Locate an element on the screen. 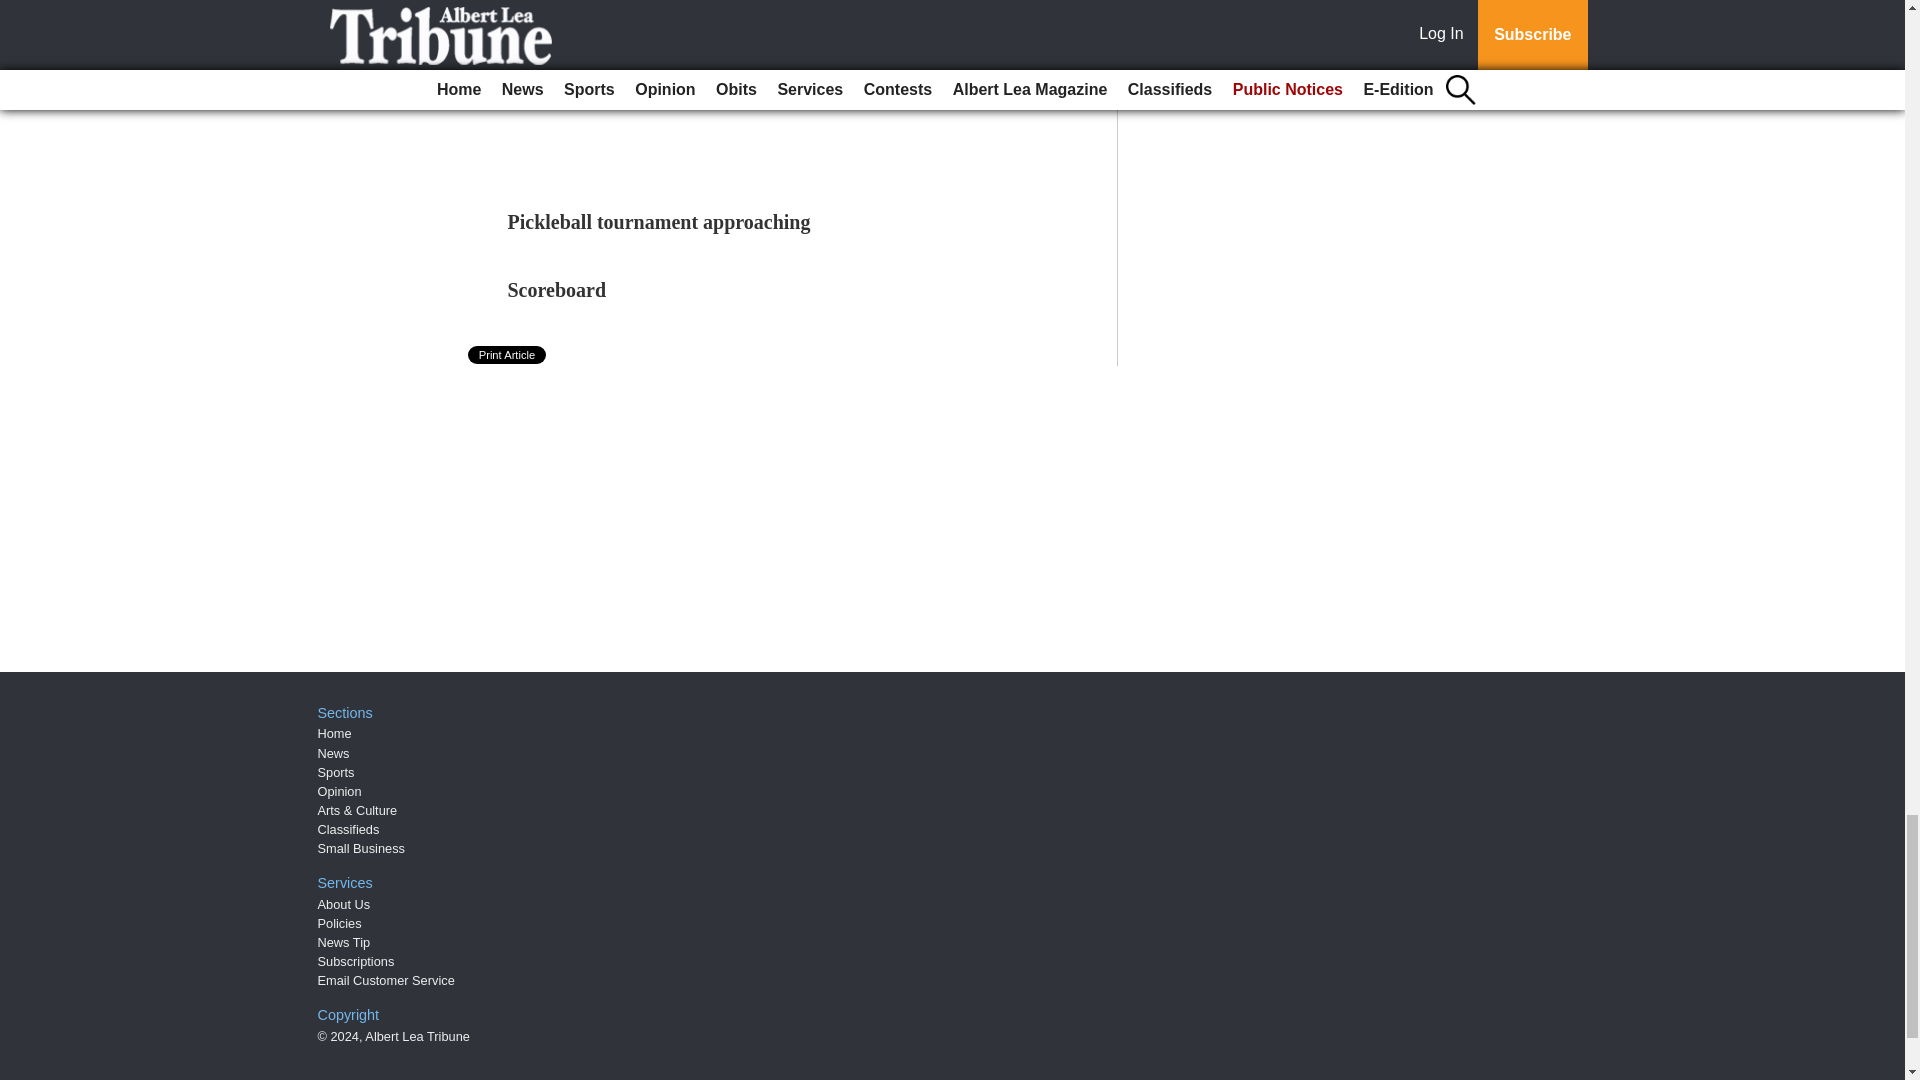 Image resolution: width=1920 pixels, height=1080 pixels. Scoreboard is located at coordinates (557, 290).